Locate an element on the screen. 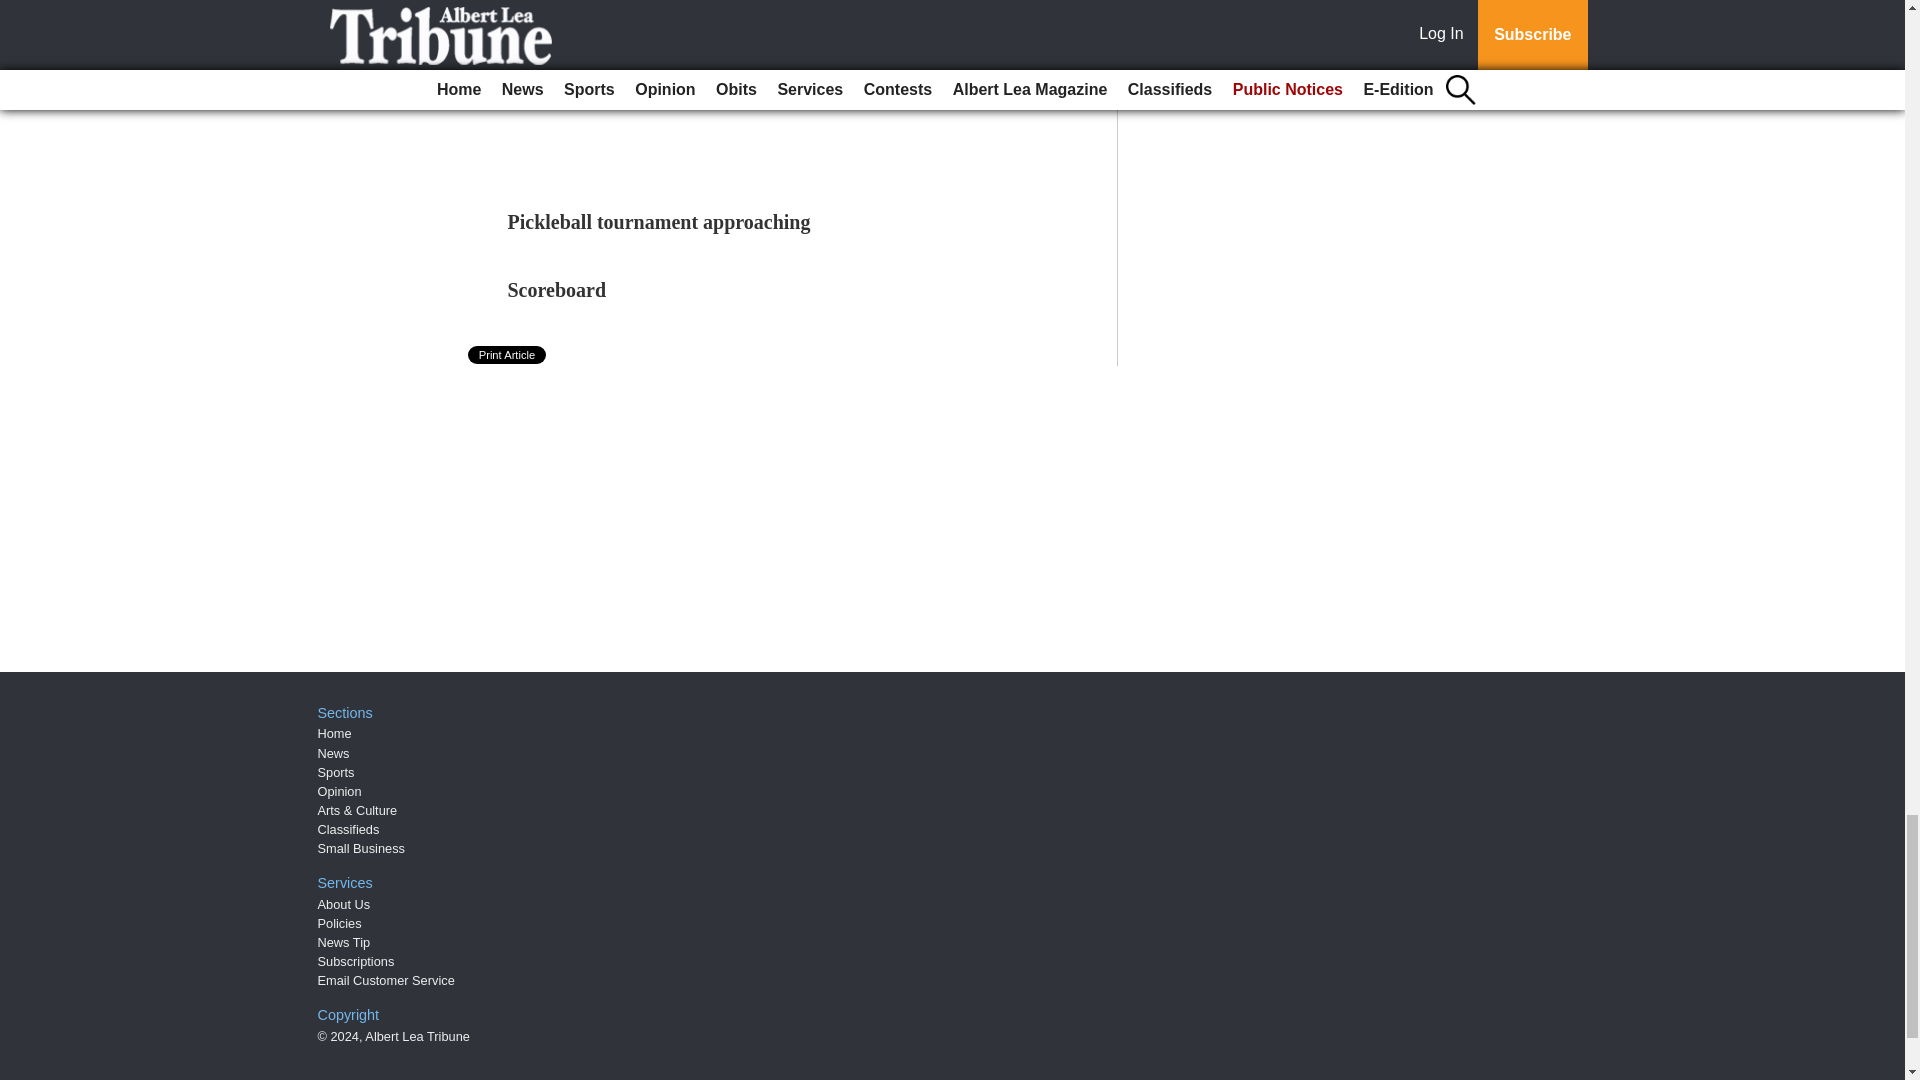 Image resolution: width=1920 pixels, height=1080 pixels. Scoreboard is located at coordinates (557, 290).